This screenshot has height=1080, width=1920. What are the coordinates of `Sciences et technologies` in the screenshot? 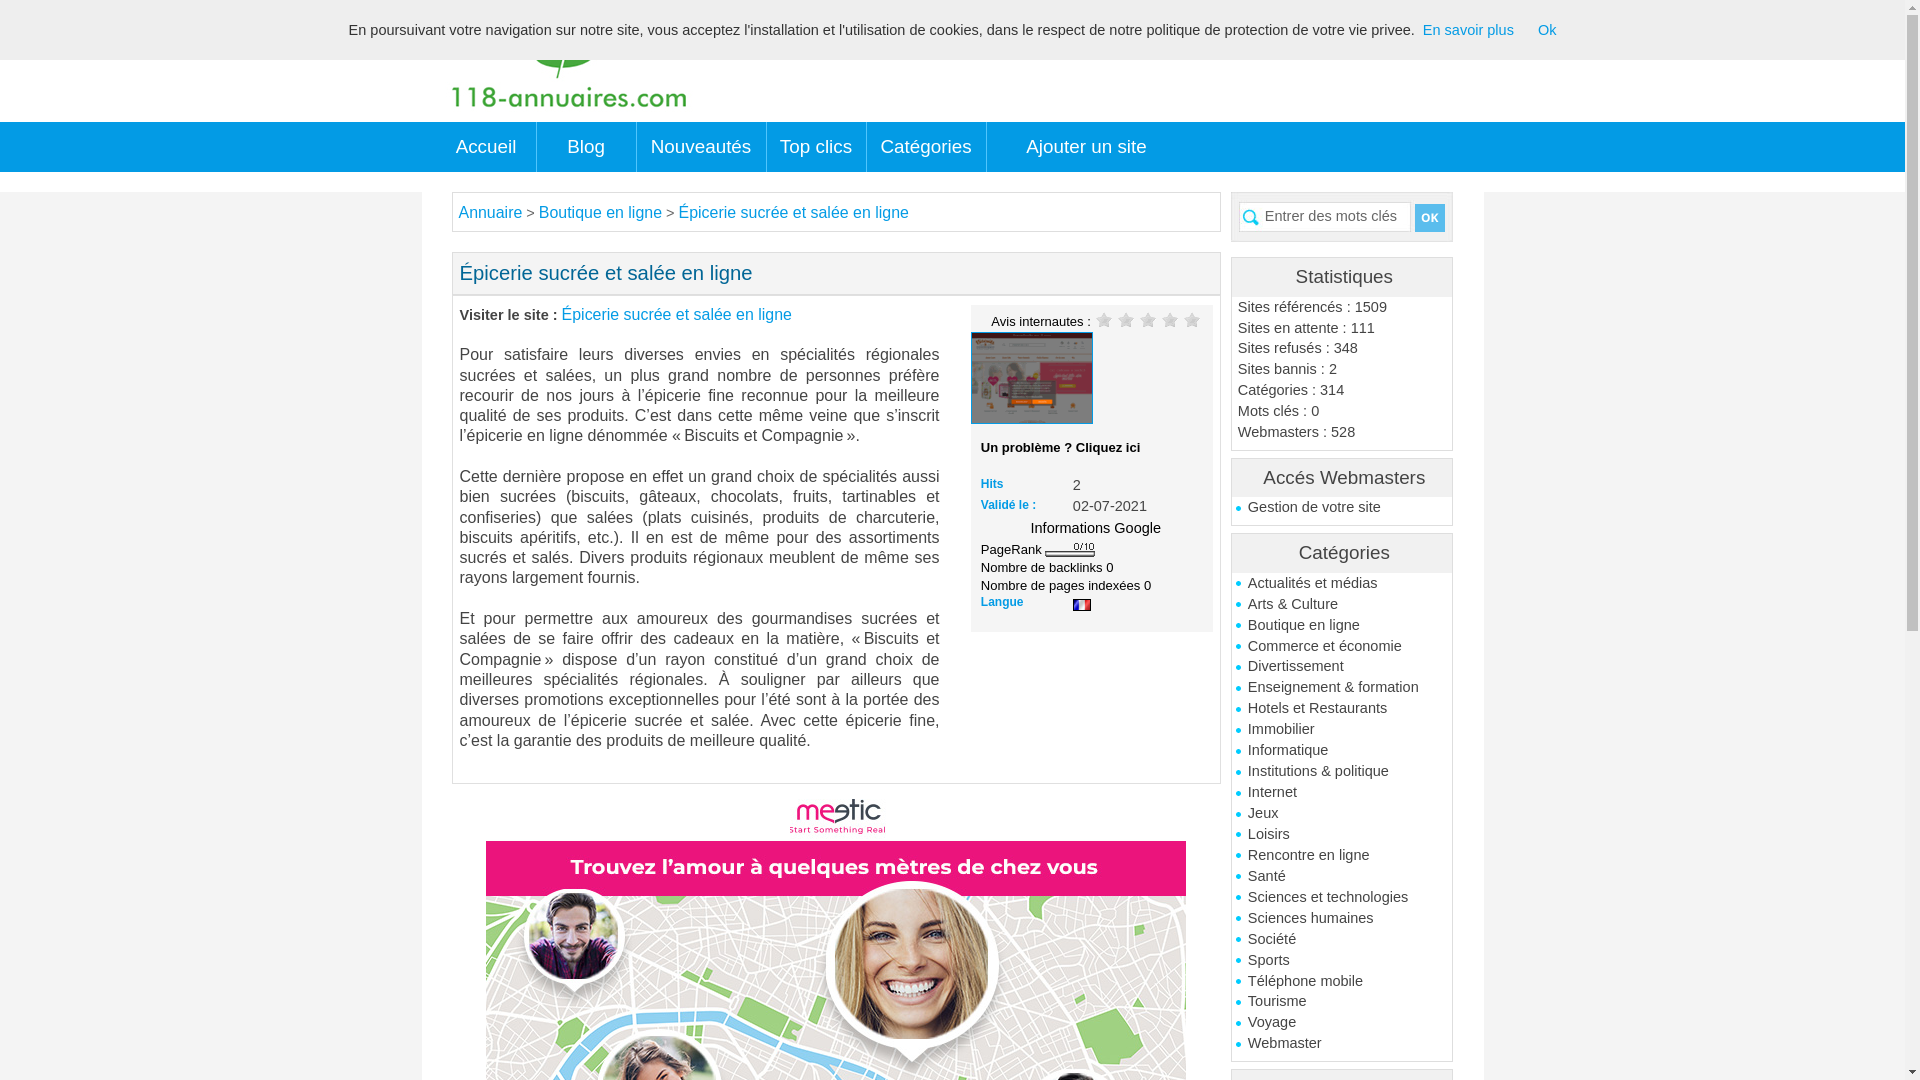 It's located at (1342, 898).